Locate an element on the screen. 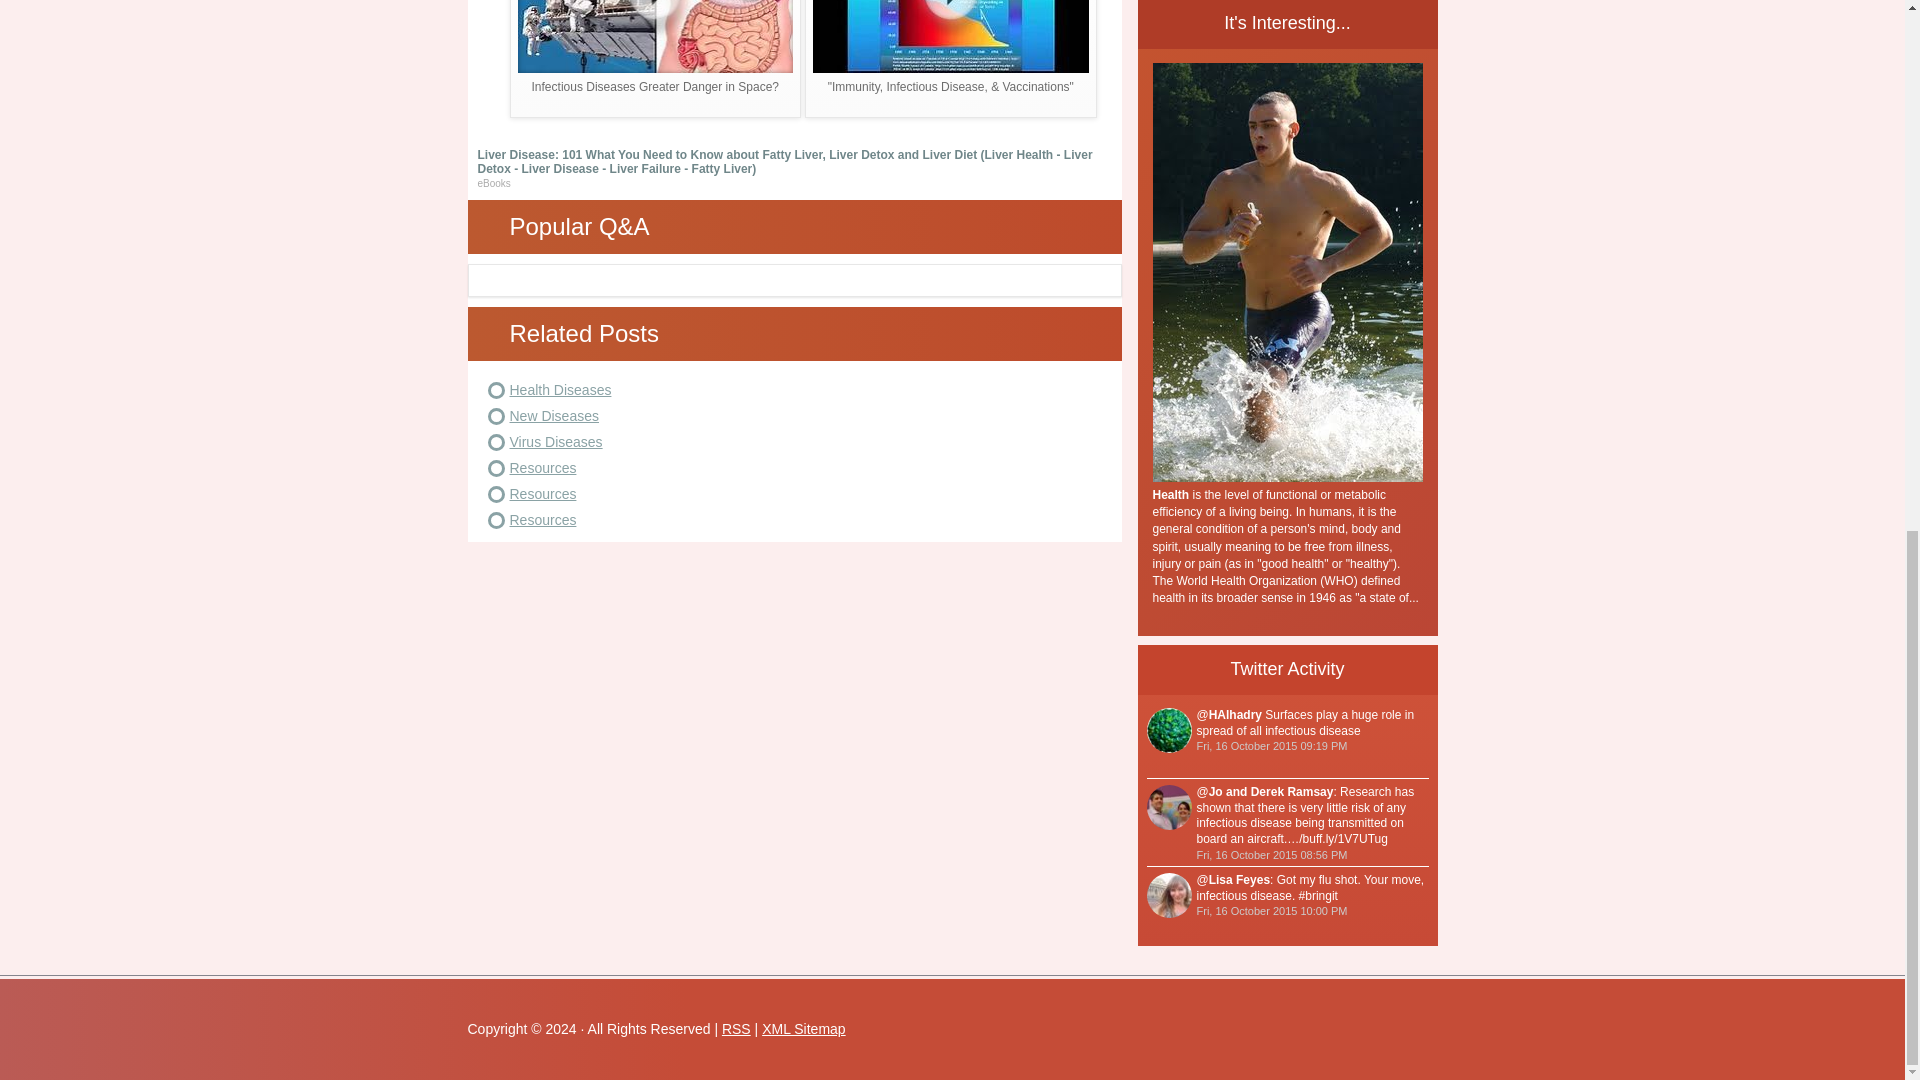 This screenshot has height=1080, width=1920. Virus Diseases is located at coordinates (556, 442).